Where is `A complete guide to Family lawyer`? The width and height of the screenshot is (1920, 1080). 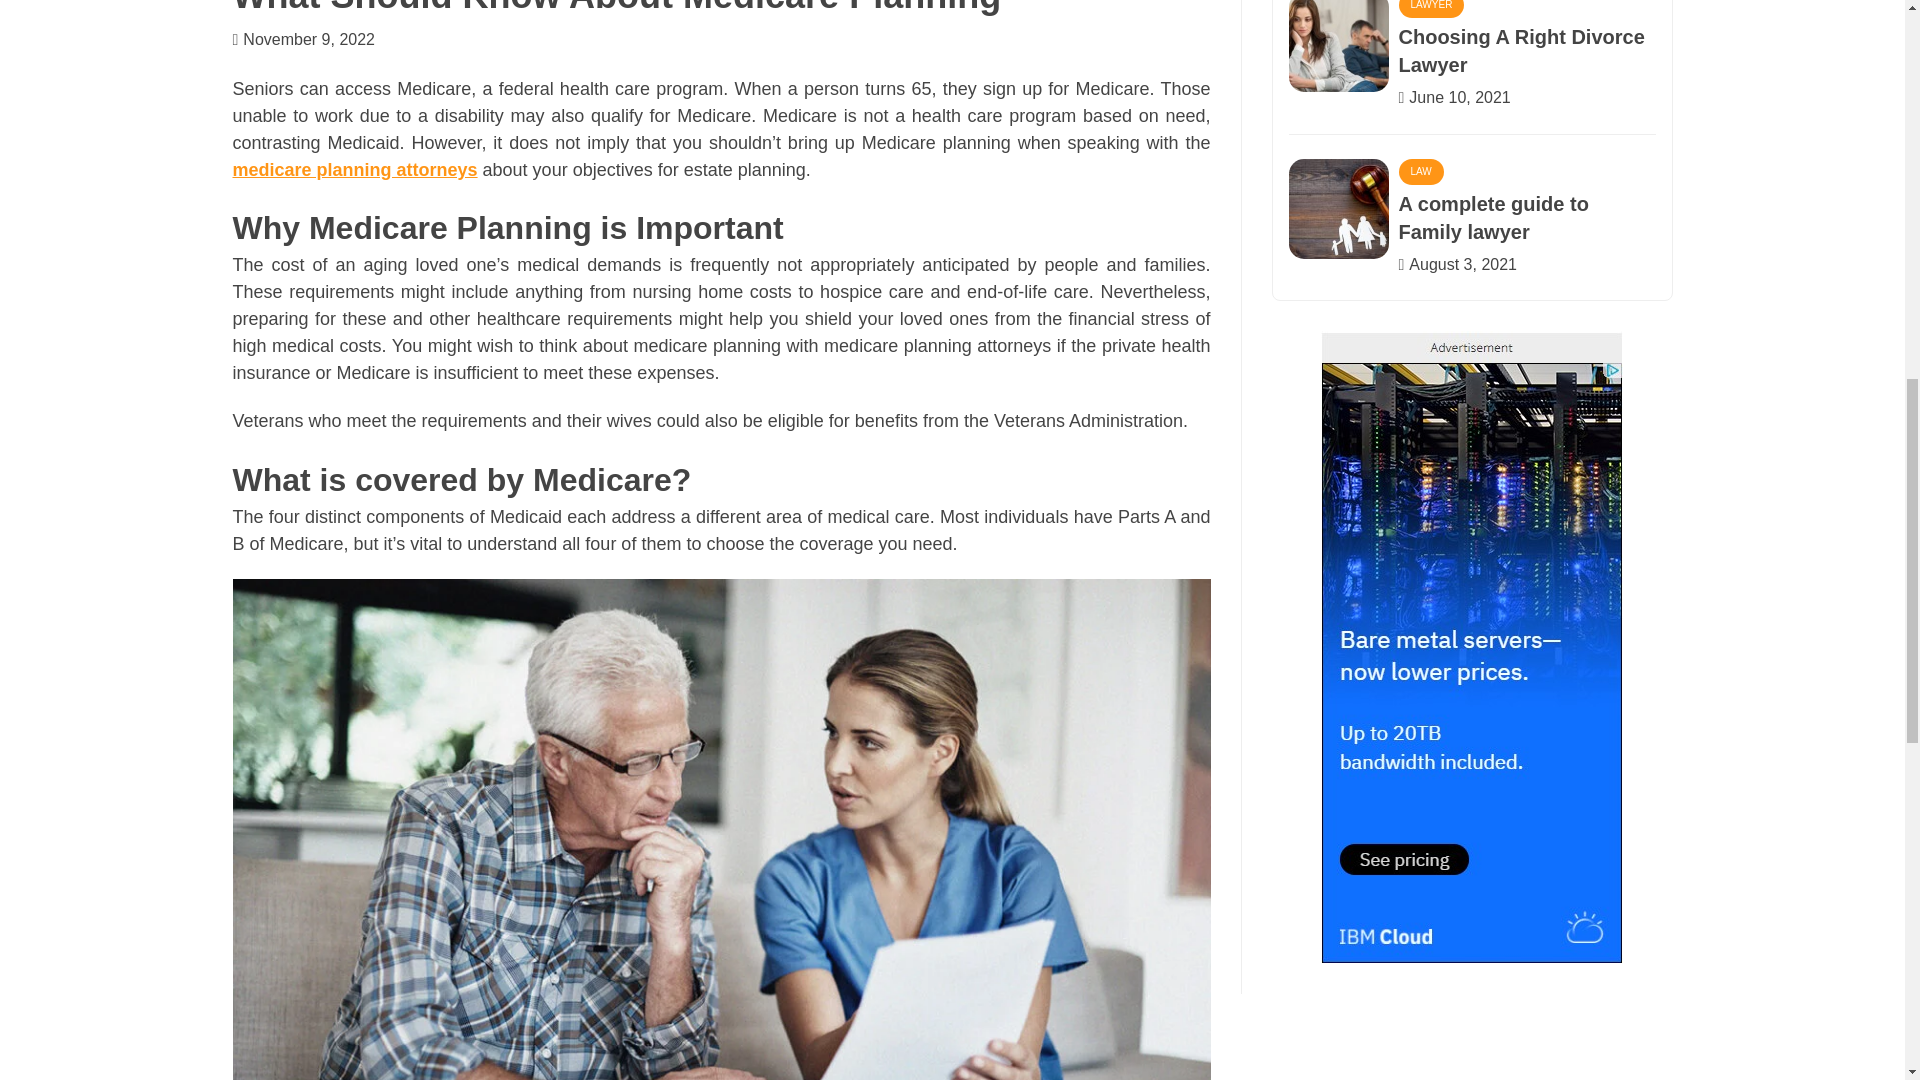
A complete guide to Family lawyer is located at coordinates (1492, 218).